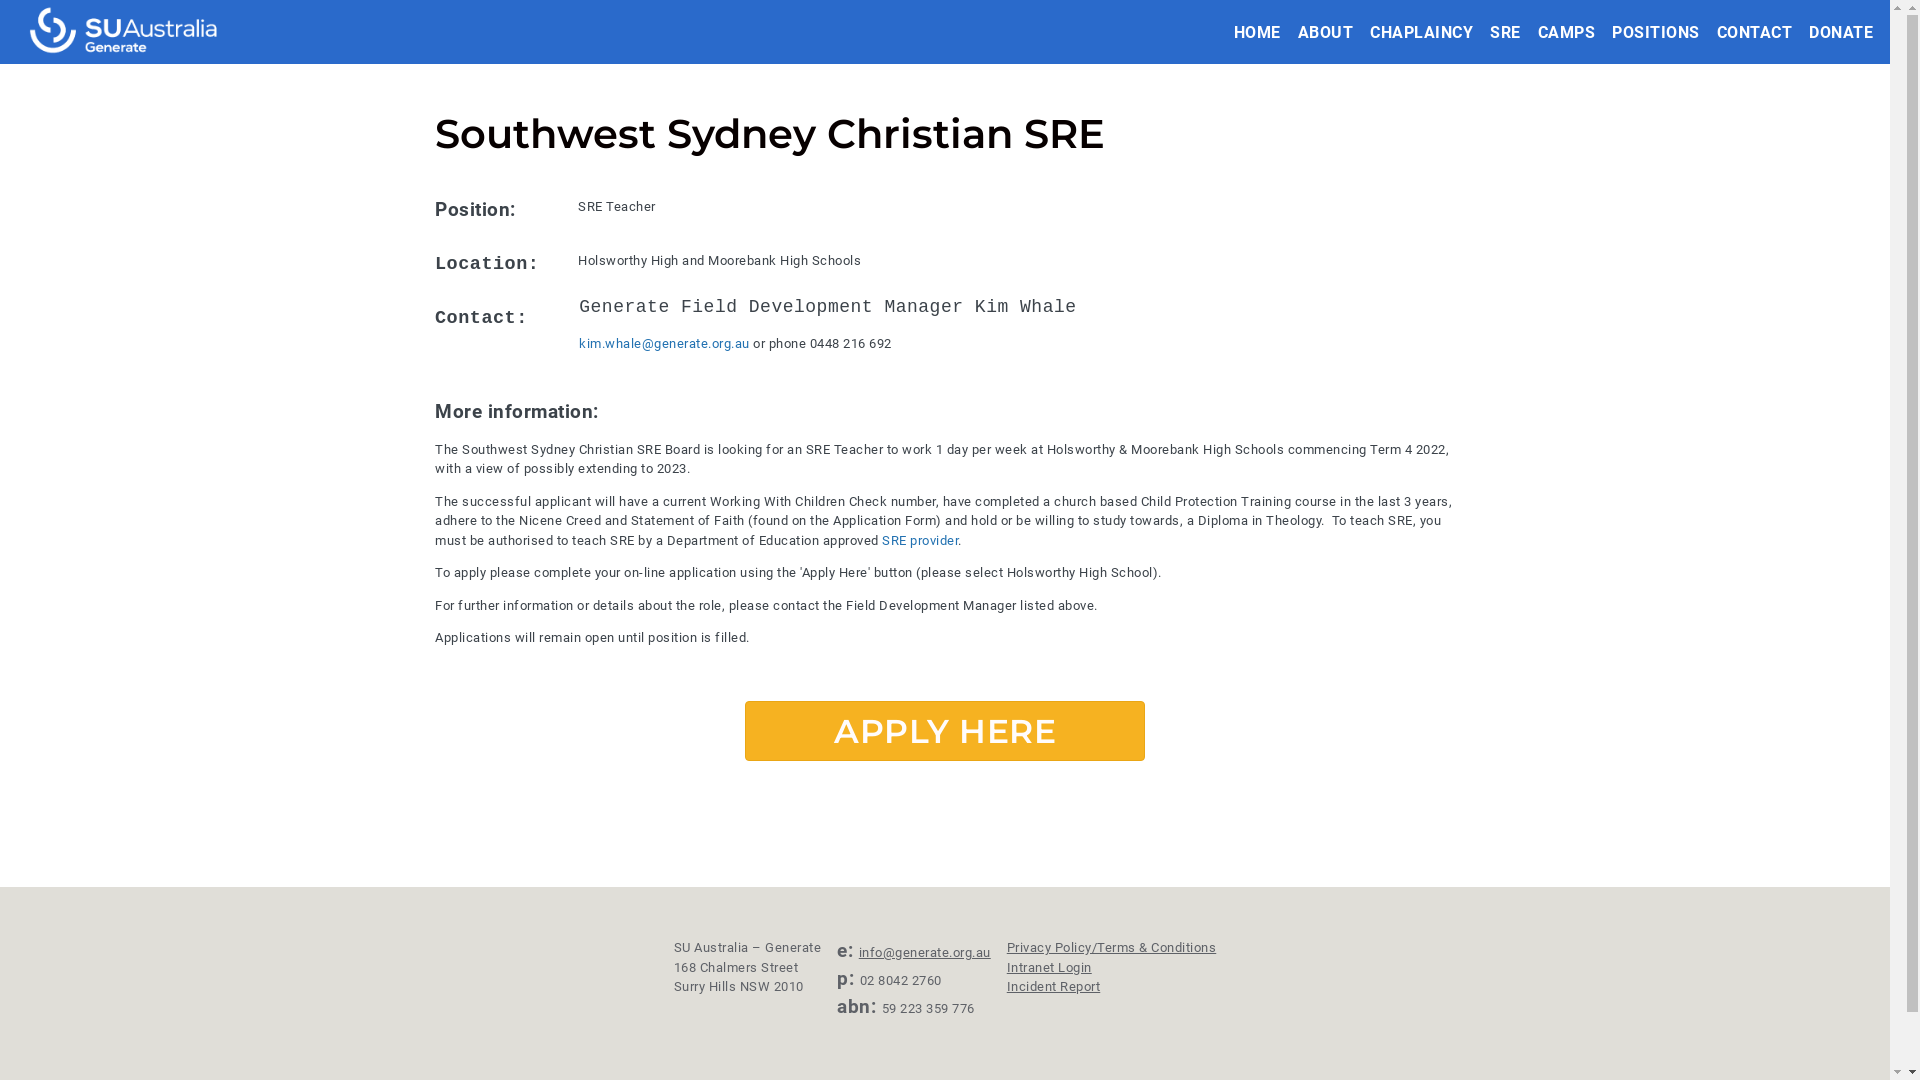  What do you see at coordinates (920, 540) in the screenshot?
I see `SRE provider` at bounding box center [920, 540].